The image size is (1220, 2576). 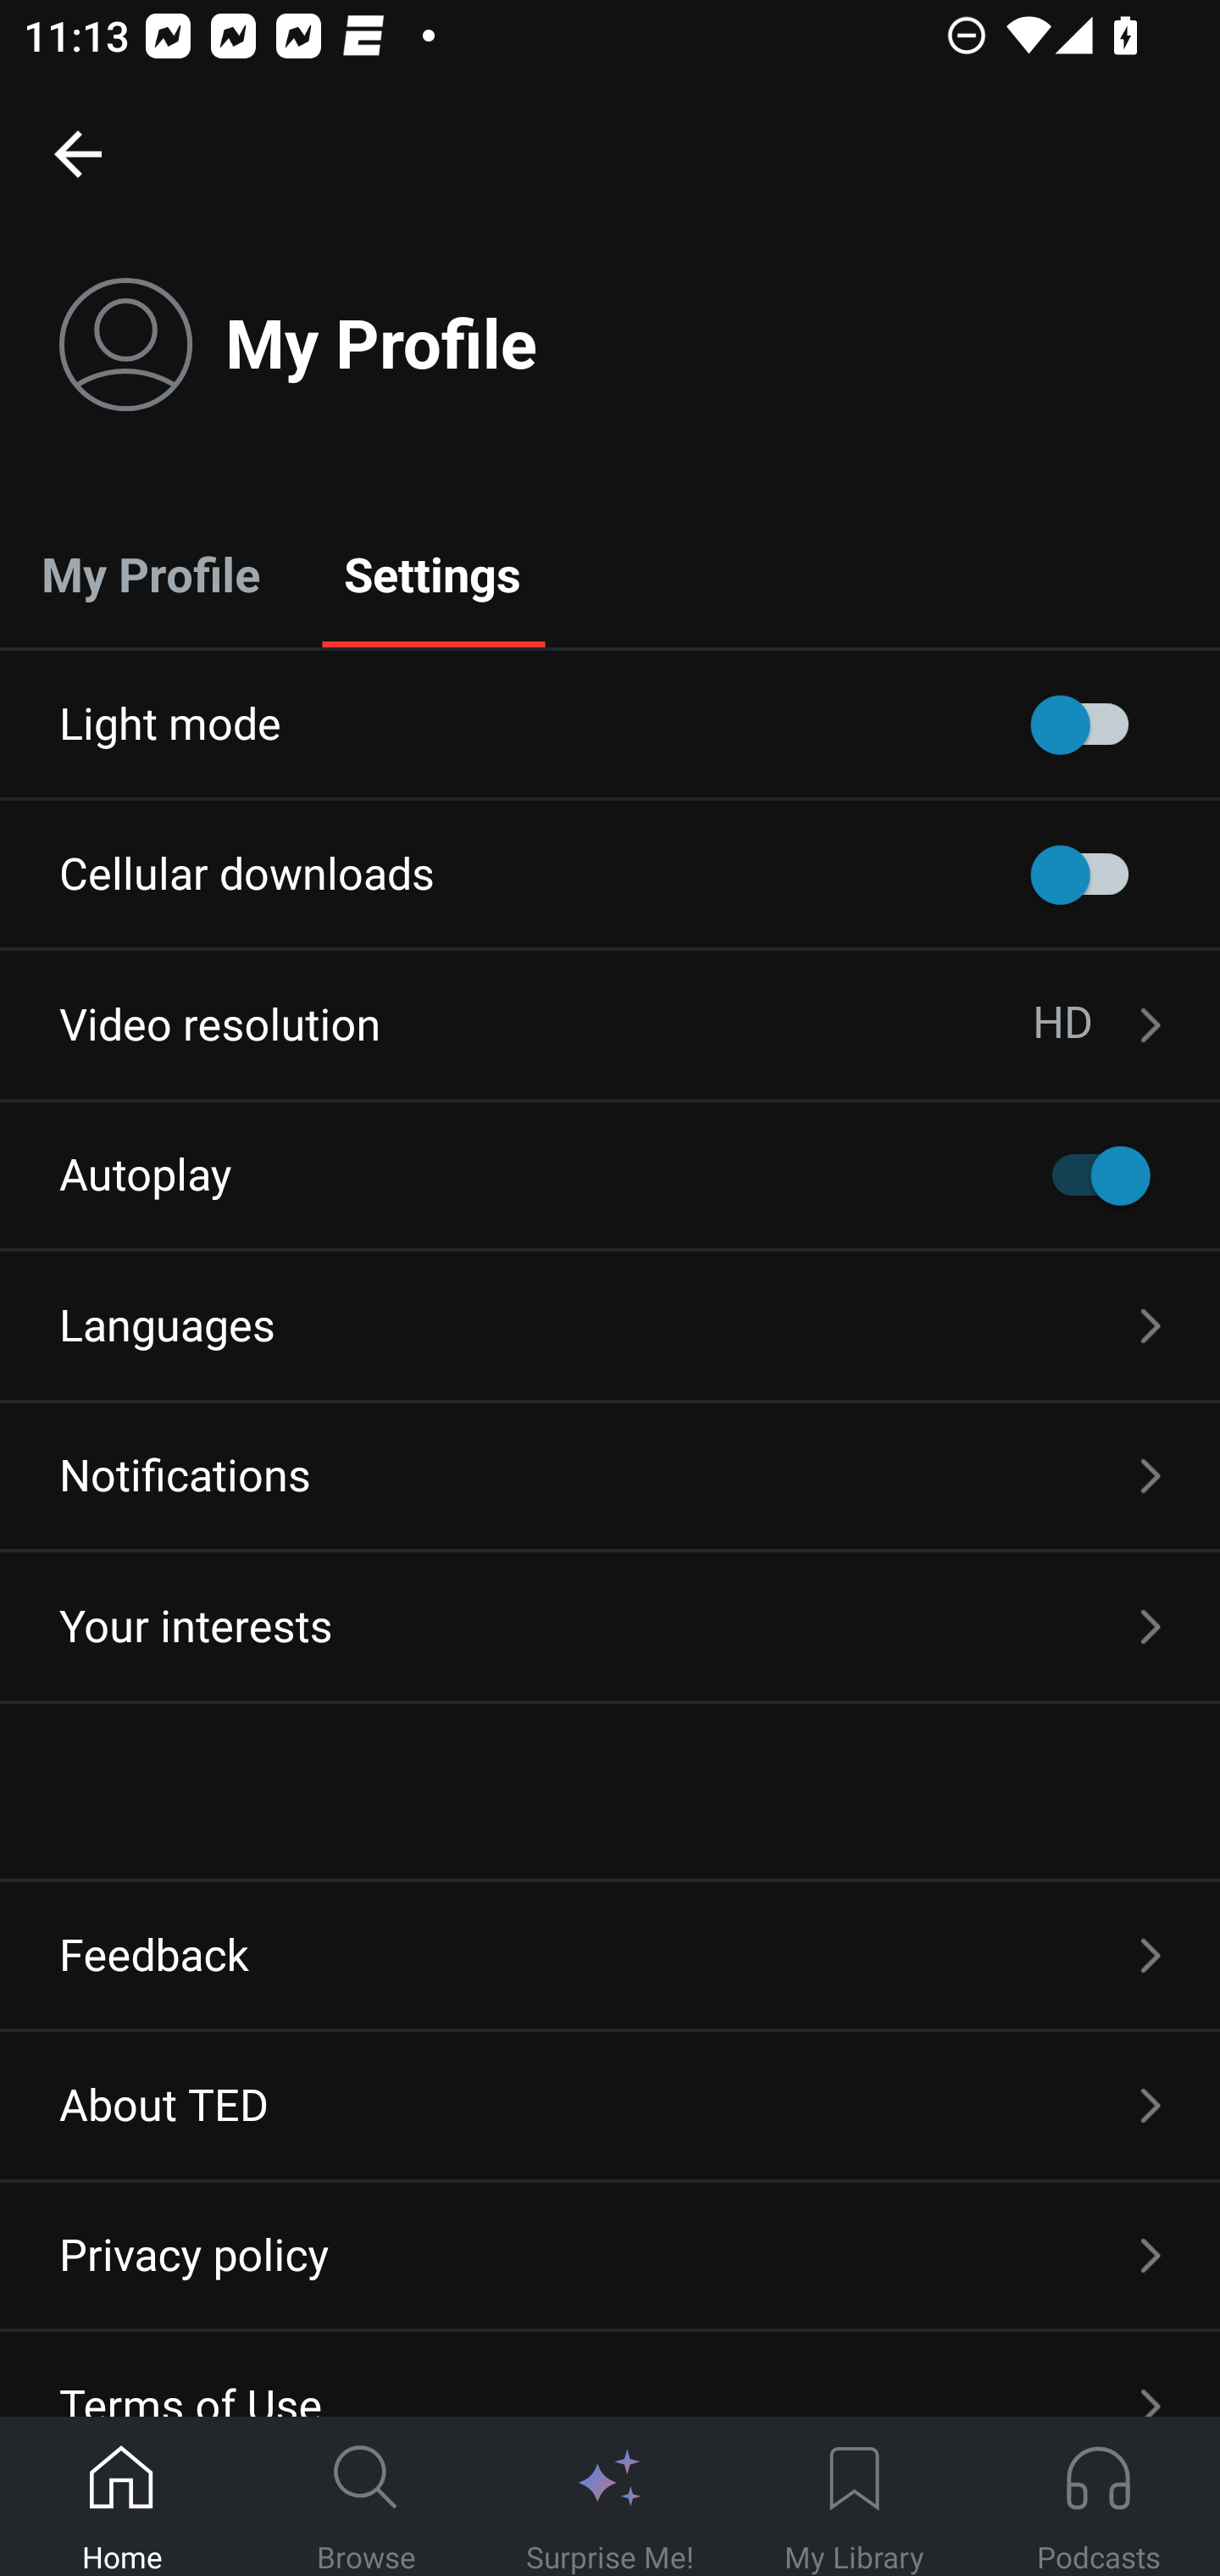 What do you see at coordinates (610, 1476) in the screenshot?
I see `Notifications` at bounding box center [610, 1476].